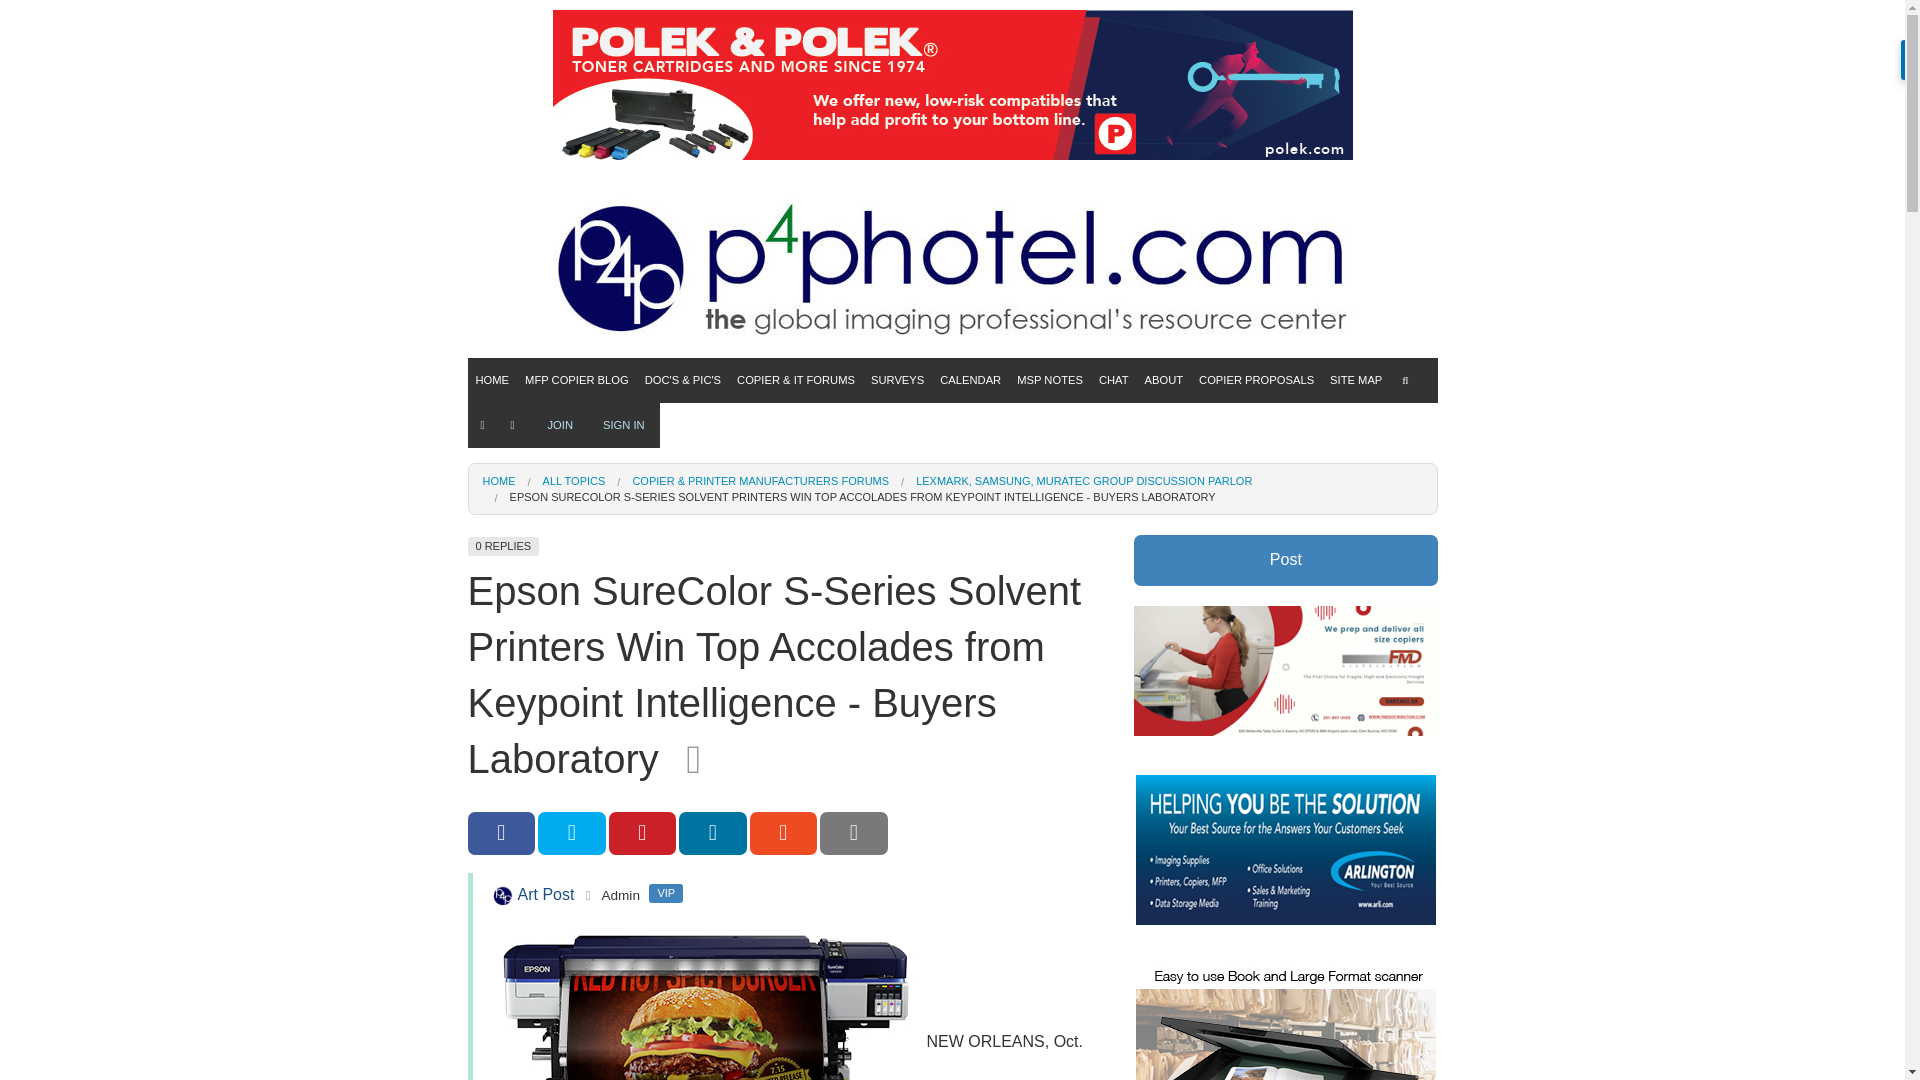  Describe the element at coordinates (683, 590) in the screenshot. I see `FILES` at that location.